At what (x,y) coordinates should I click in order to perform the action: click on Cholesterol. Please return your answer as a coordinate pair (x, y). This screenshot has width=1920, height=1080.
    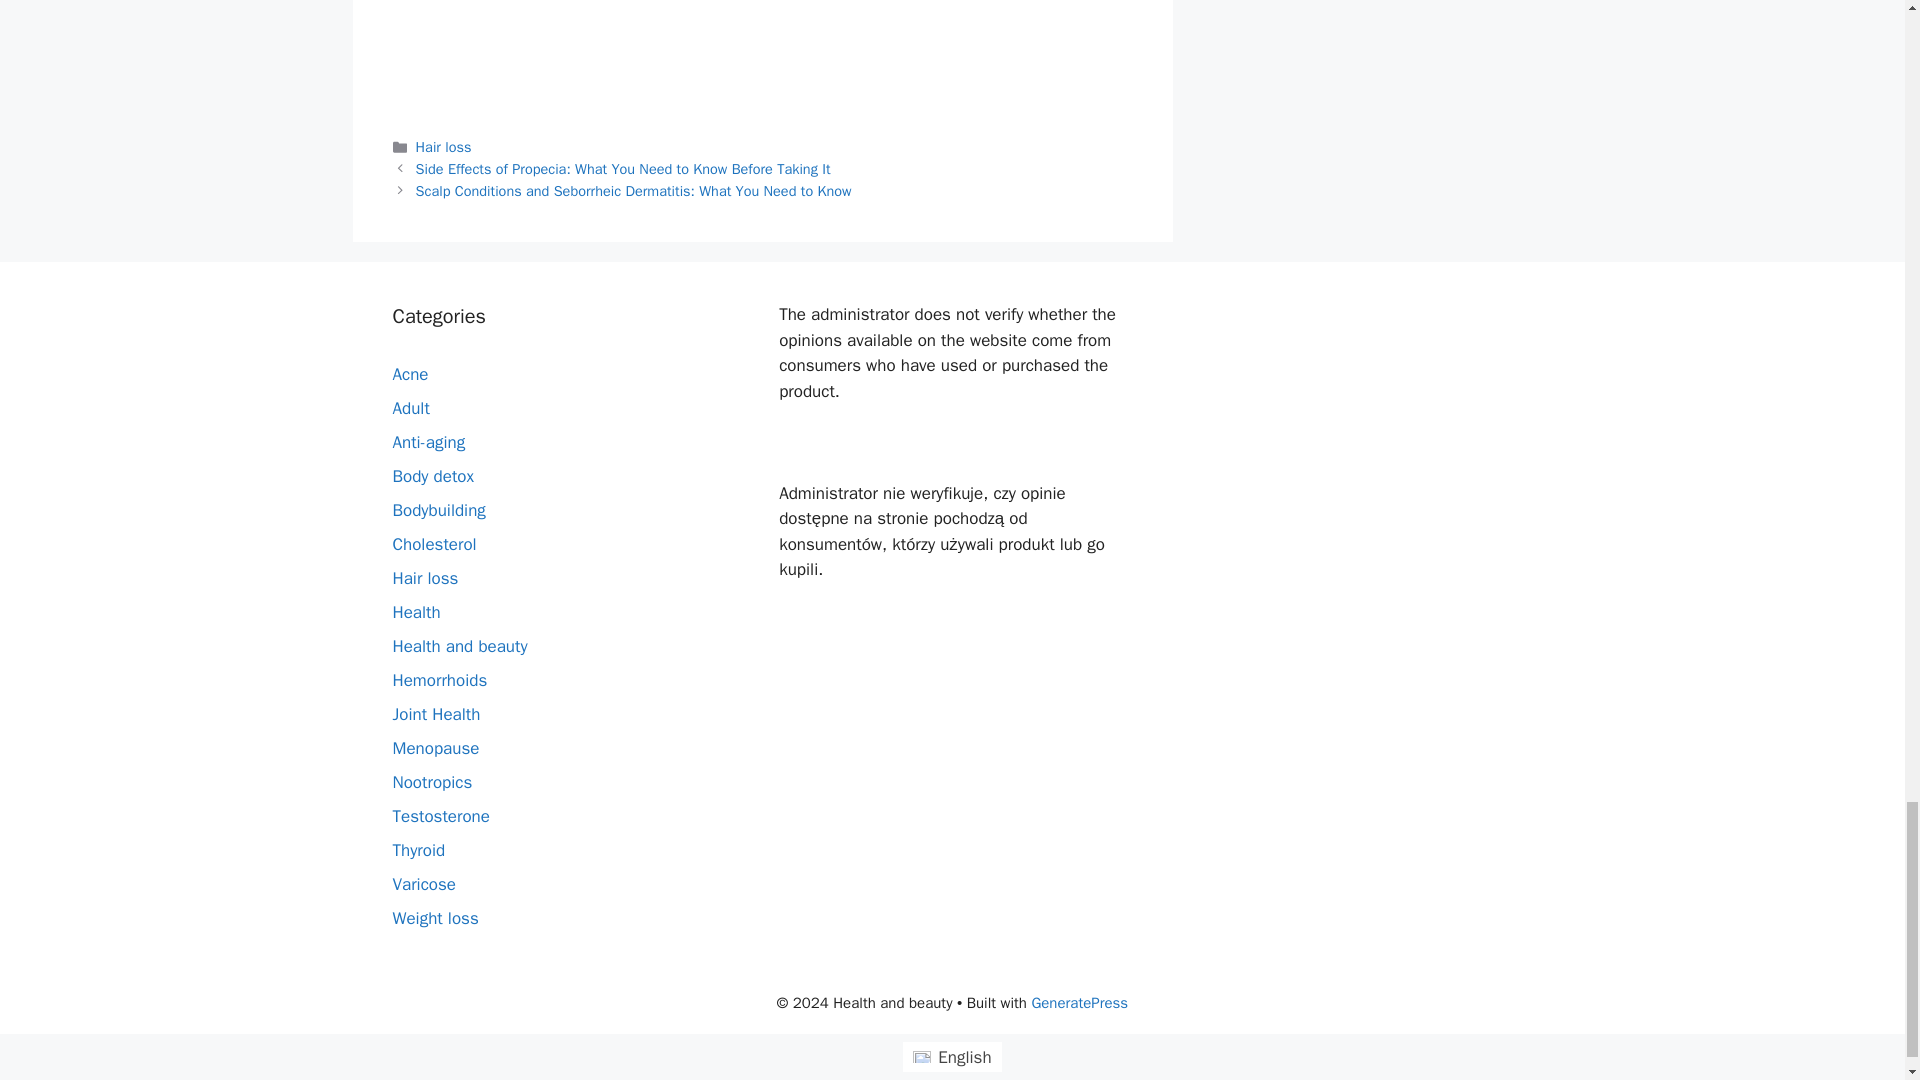
    Looking at the image, I should click on (434, 544).